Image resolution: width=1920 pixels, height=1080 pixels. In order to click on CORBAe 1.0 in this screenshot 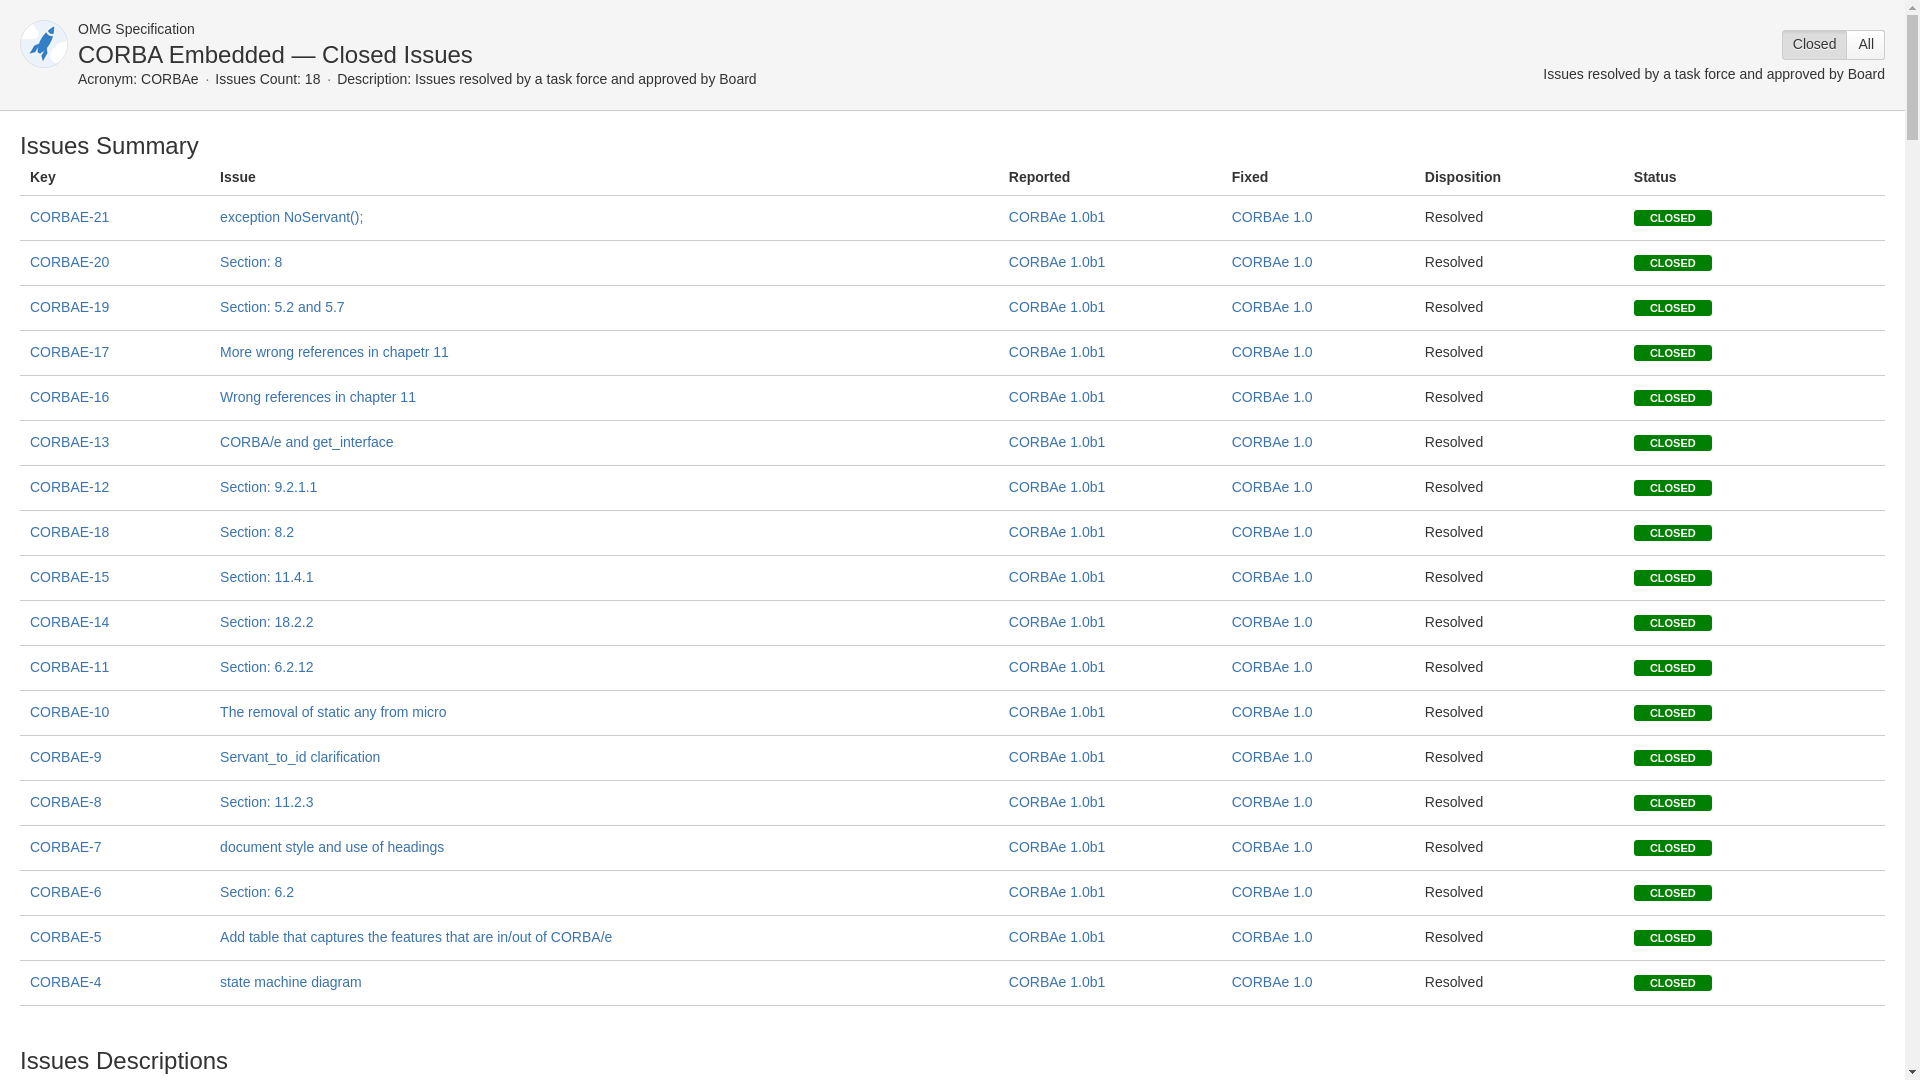, I will do `click(1272, 486)`.